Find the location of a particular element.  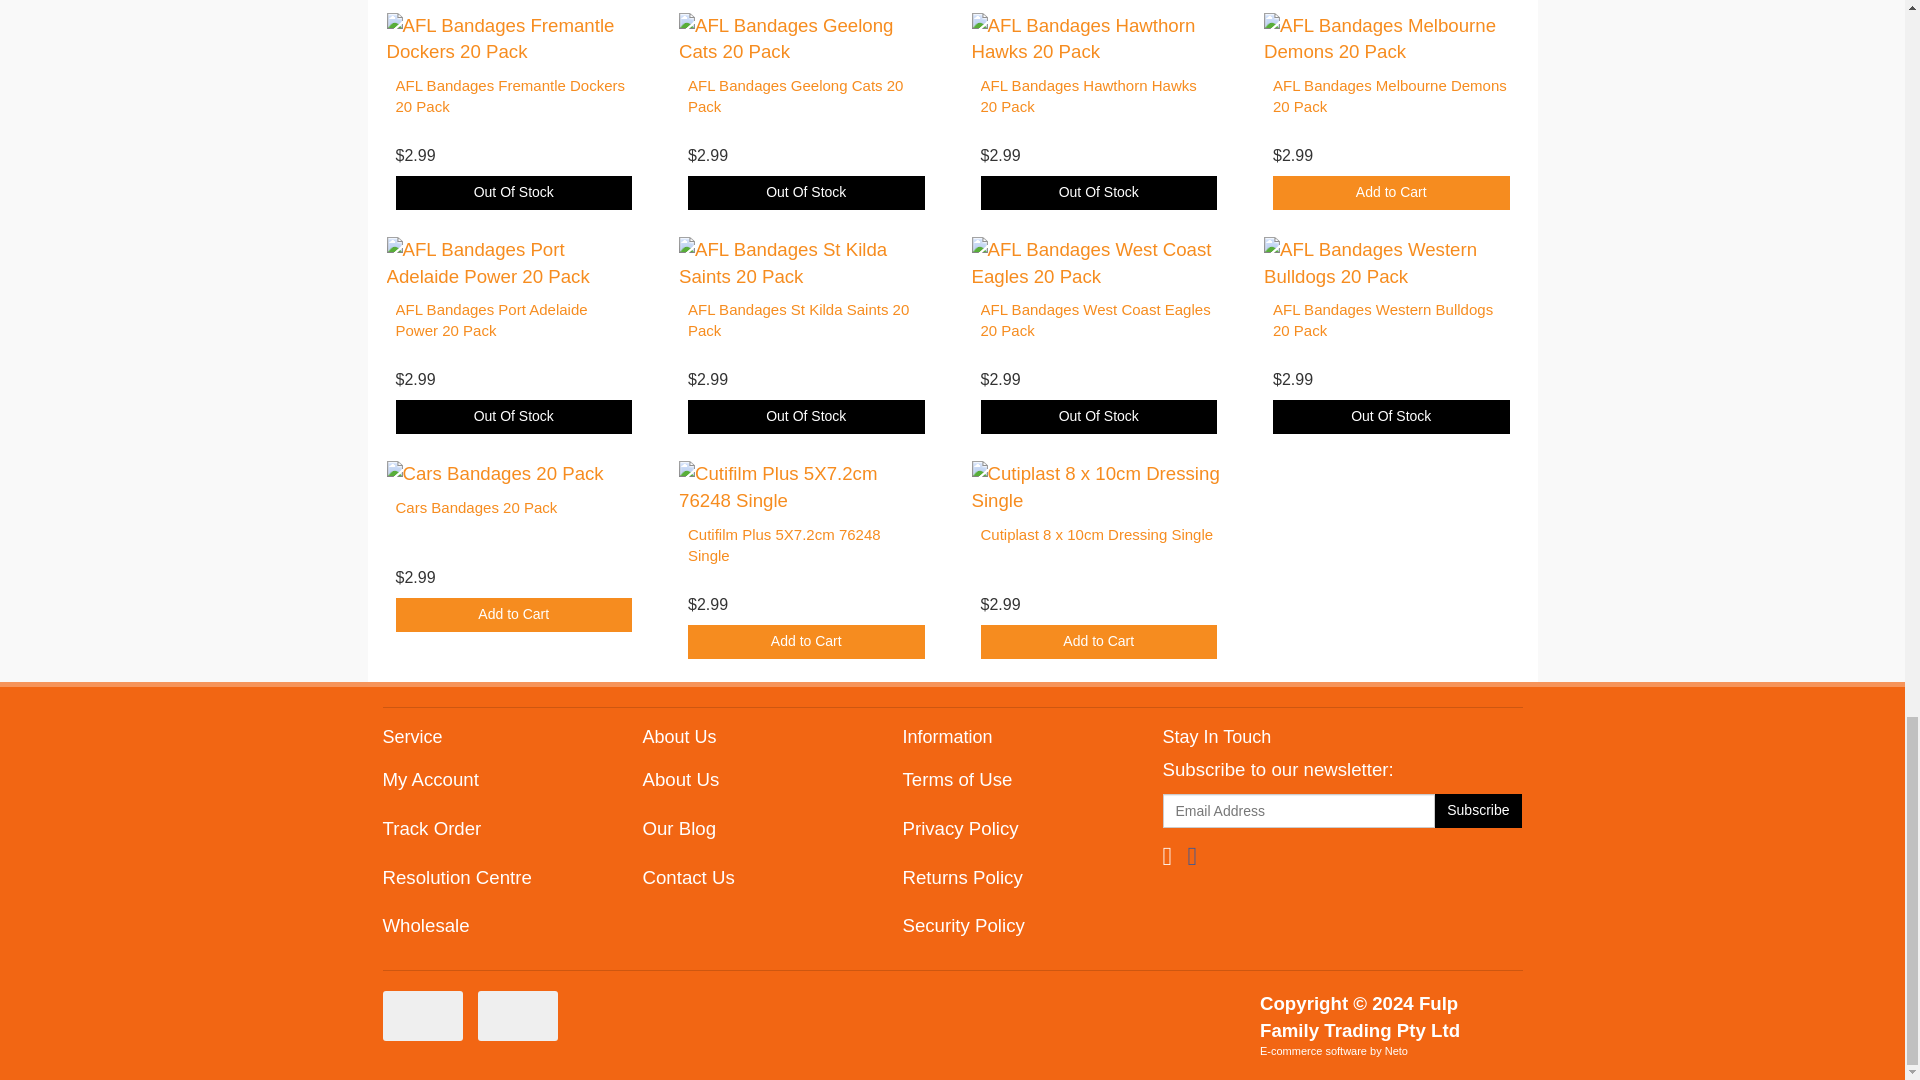

Notify Me When Back In Stock is located at coordinates (806, 192).